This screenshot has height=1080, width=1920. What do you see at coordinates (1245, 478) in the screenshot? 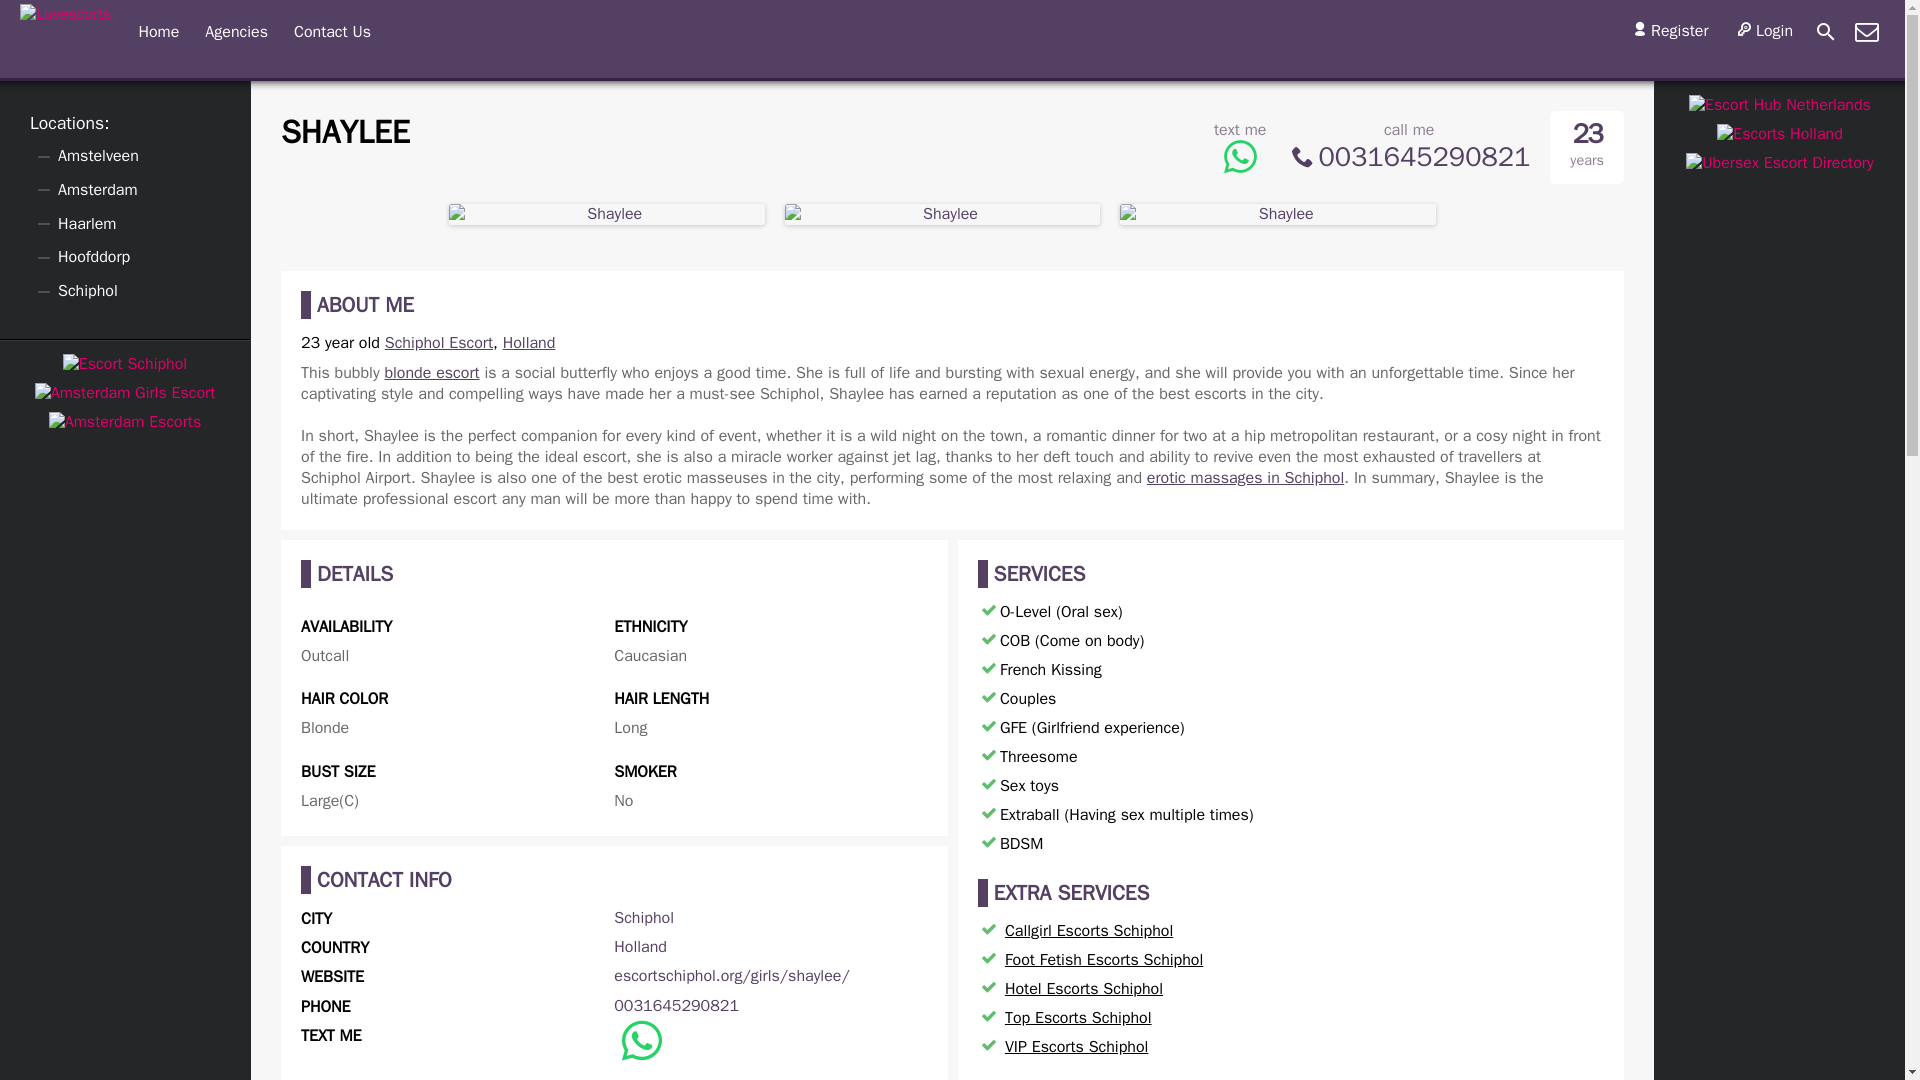
I see `erotic massages in Schiphol` at bounding box center [1245, 478].